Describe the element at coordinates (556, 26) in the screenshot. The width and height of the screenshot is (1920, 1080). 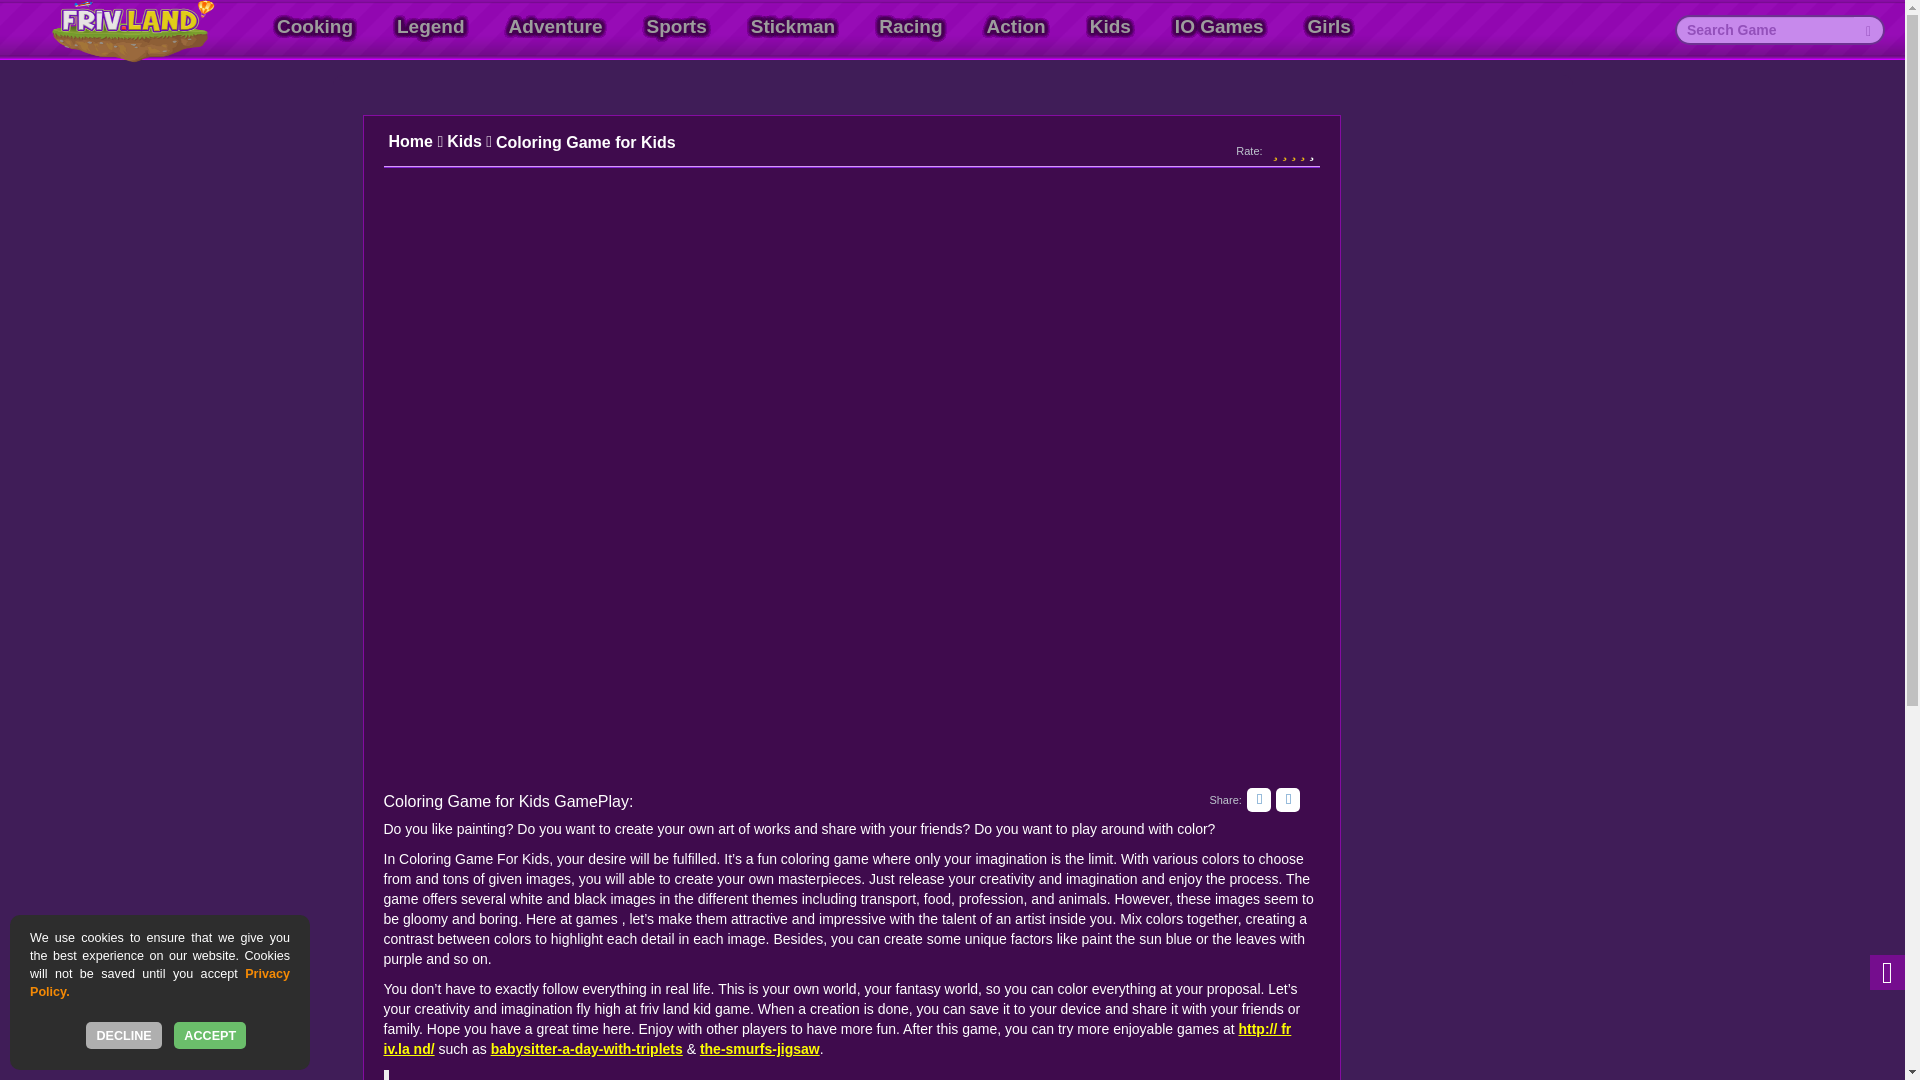
I see `Adventure` at that location.